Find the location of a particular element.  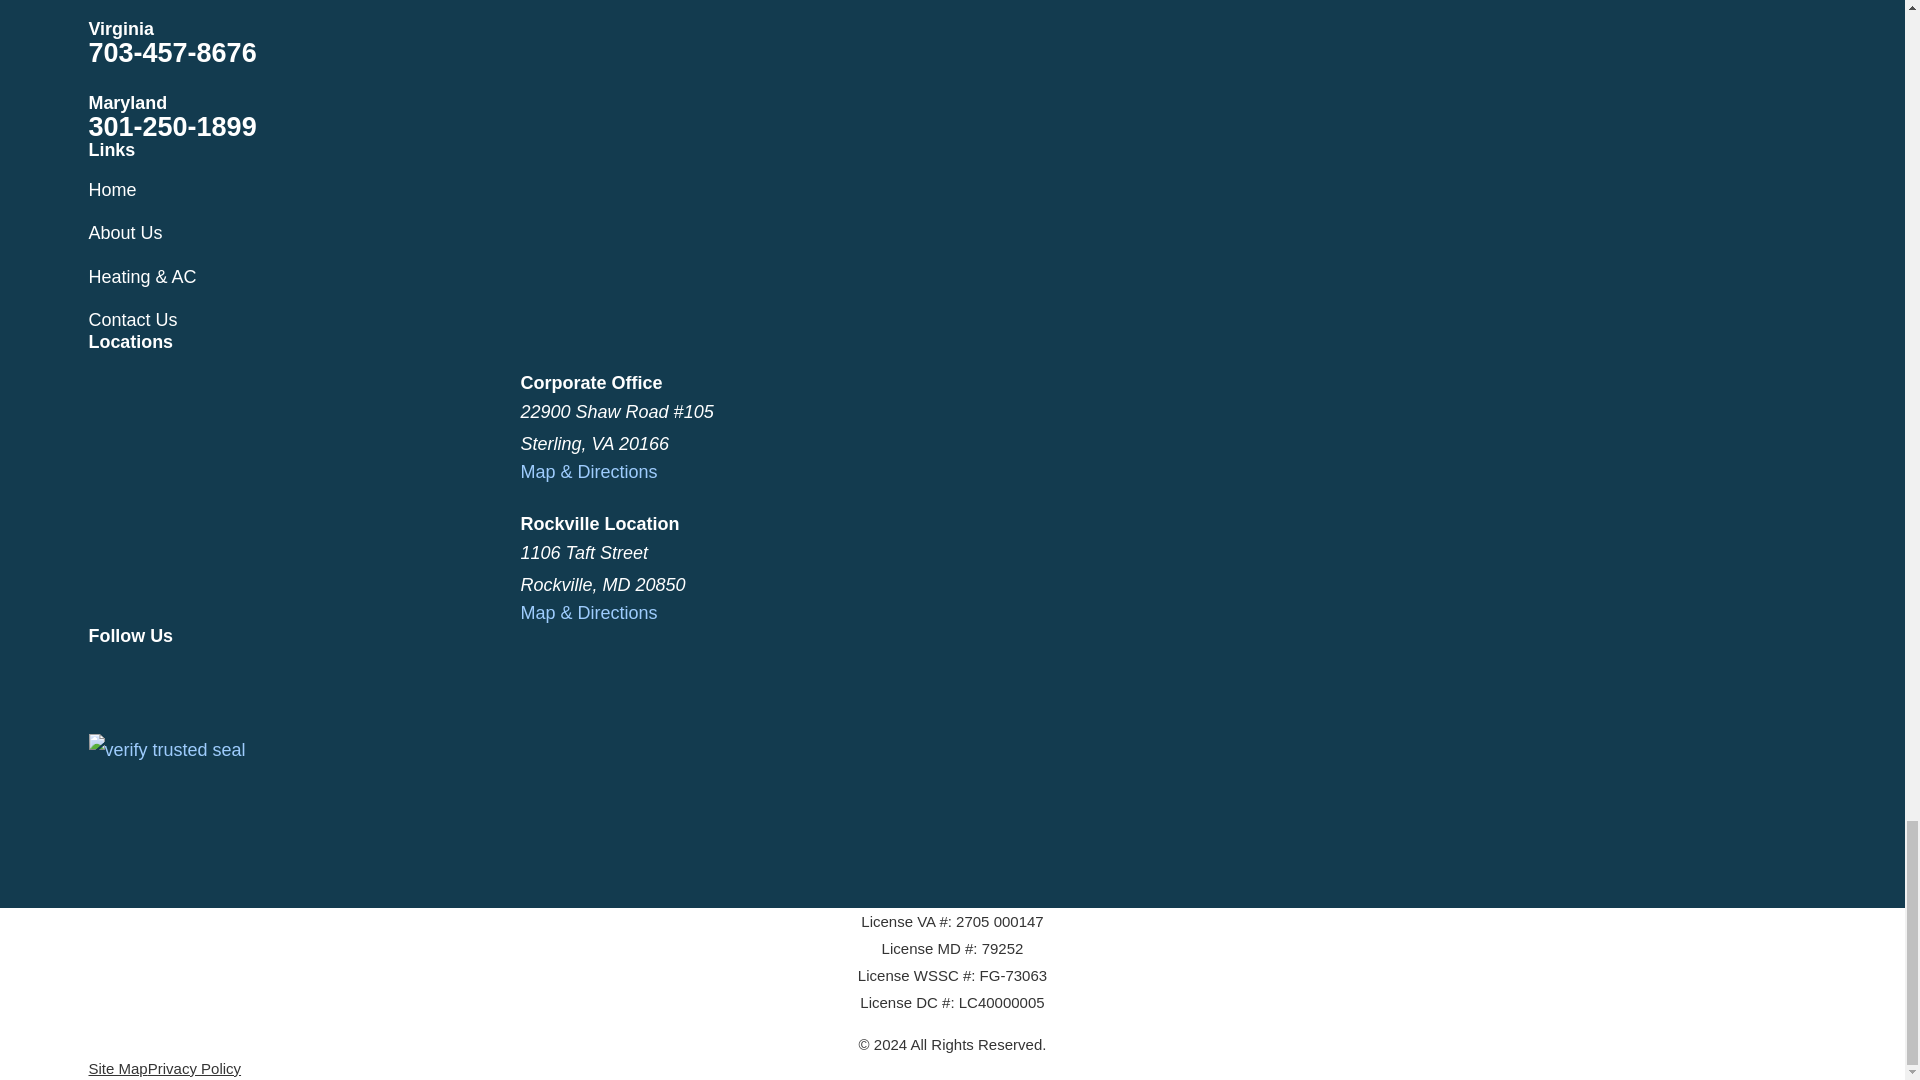

Twitter is located at coordinates (152, 676).